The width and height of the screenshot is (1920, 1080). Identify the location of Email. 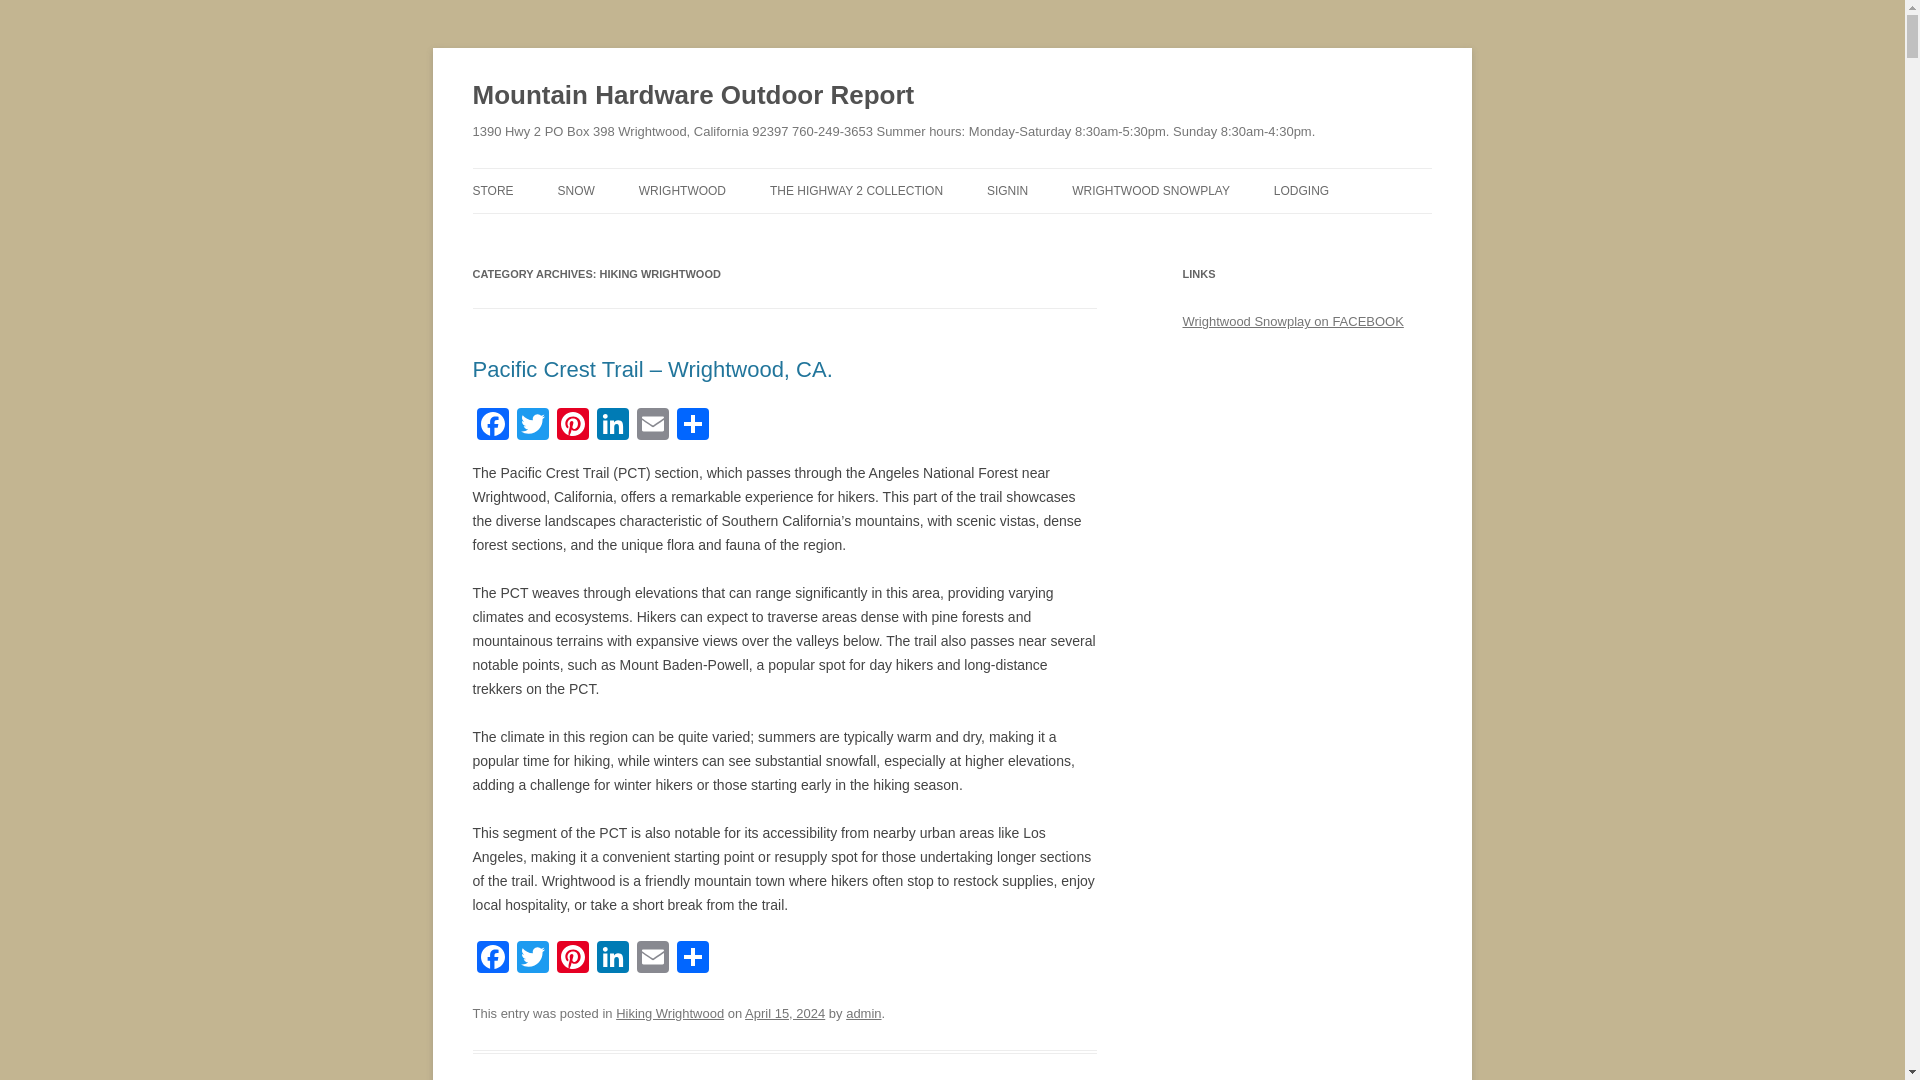
(652, 959).